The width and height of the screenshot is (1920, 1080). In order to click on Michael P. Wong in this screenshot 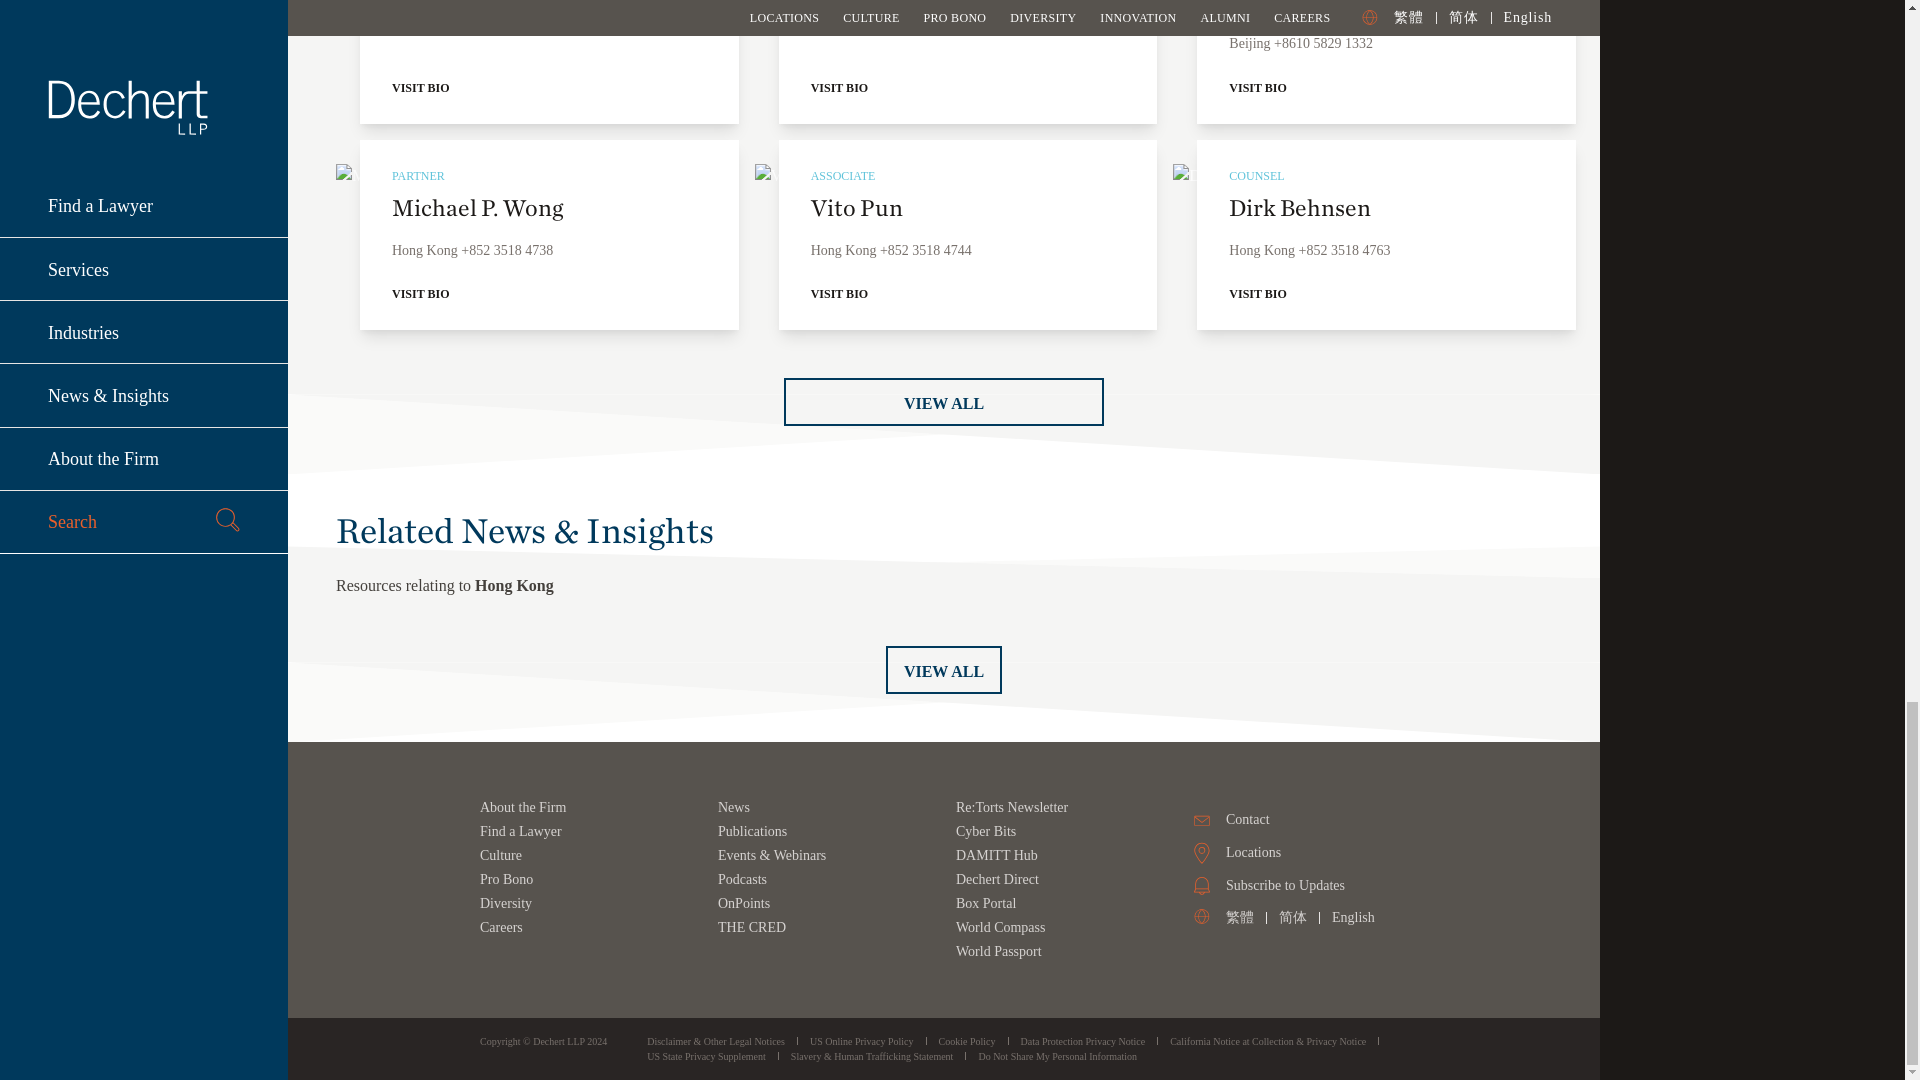, I will do `click(525, 176)`.